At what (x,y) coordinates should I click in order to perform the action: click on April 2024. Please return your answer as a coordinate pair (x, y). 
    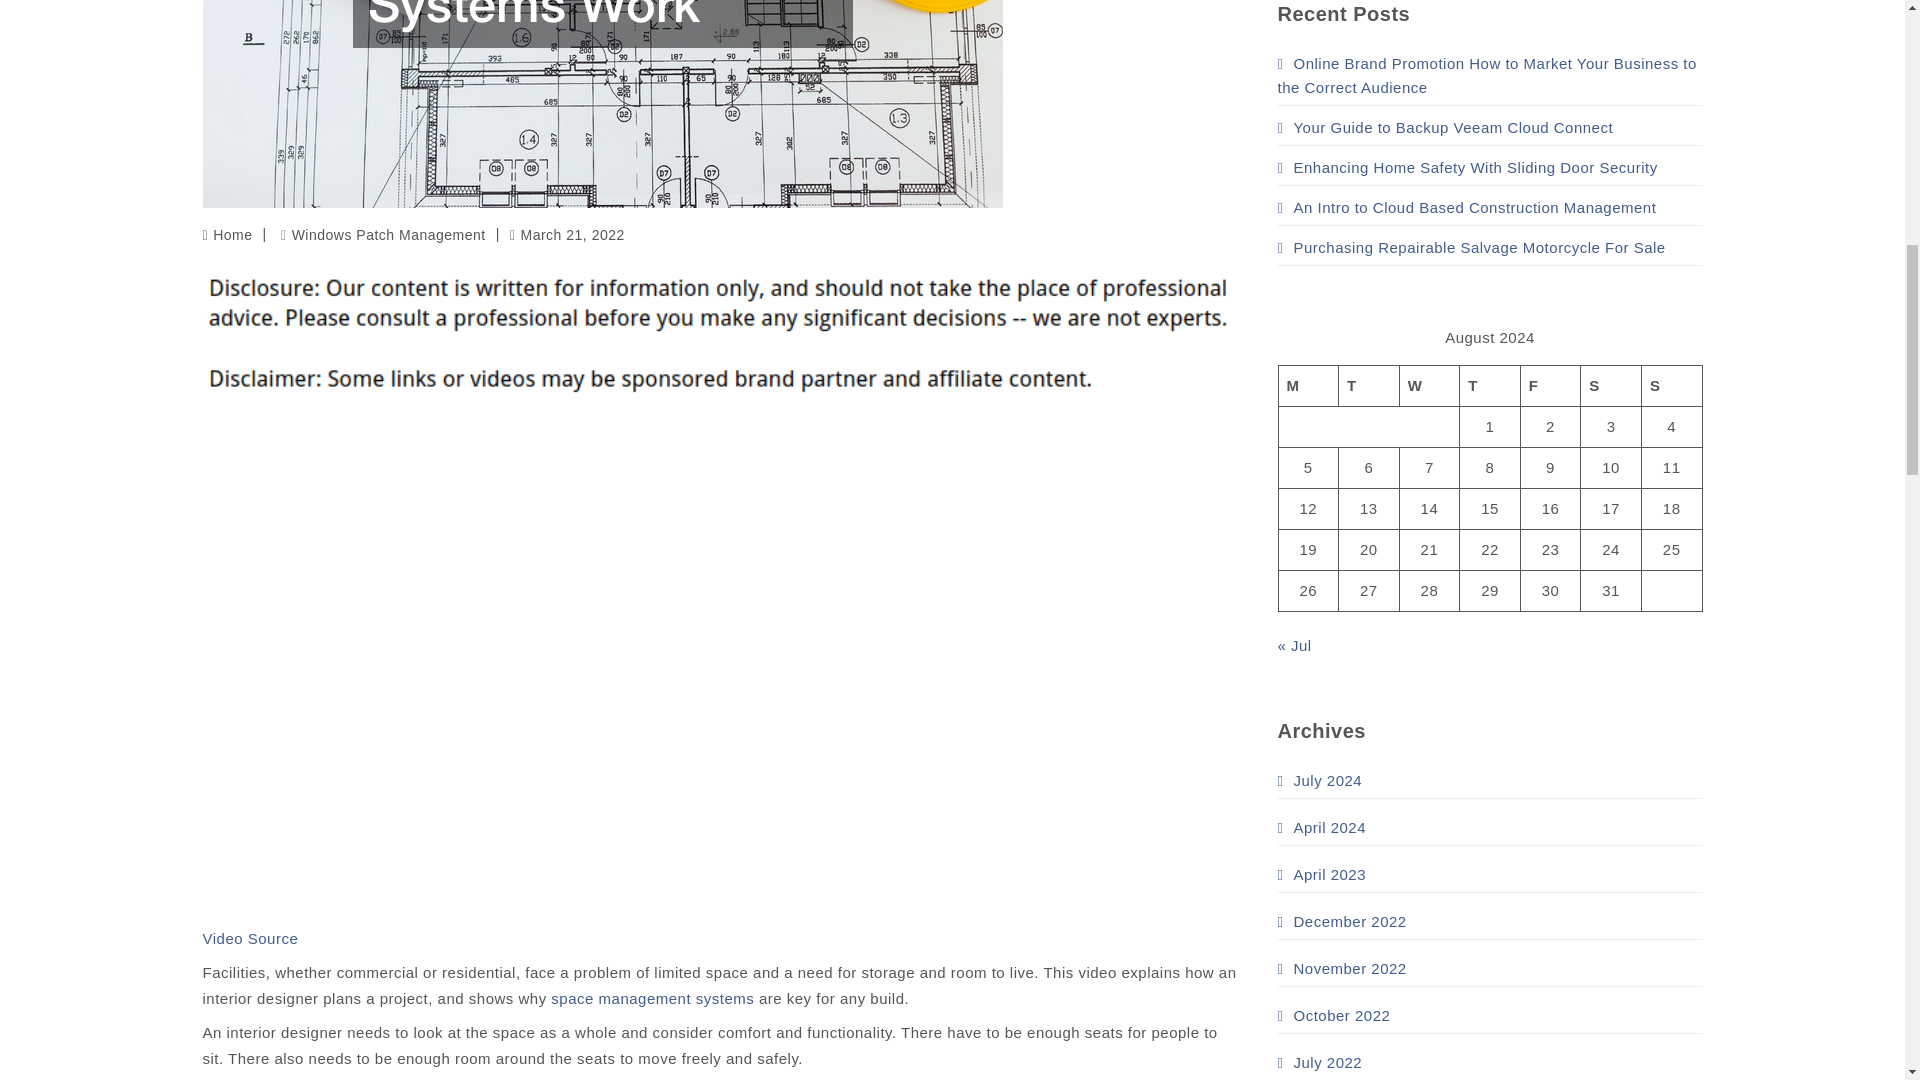
    Looking at the image, I should click on (1322, 828).